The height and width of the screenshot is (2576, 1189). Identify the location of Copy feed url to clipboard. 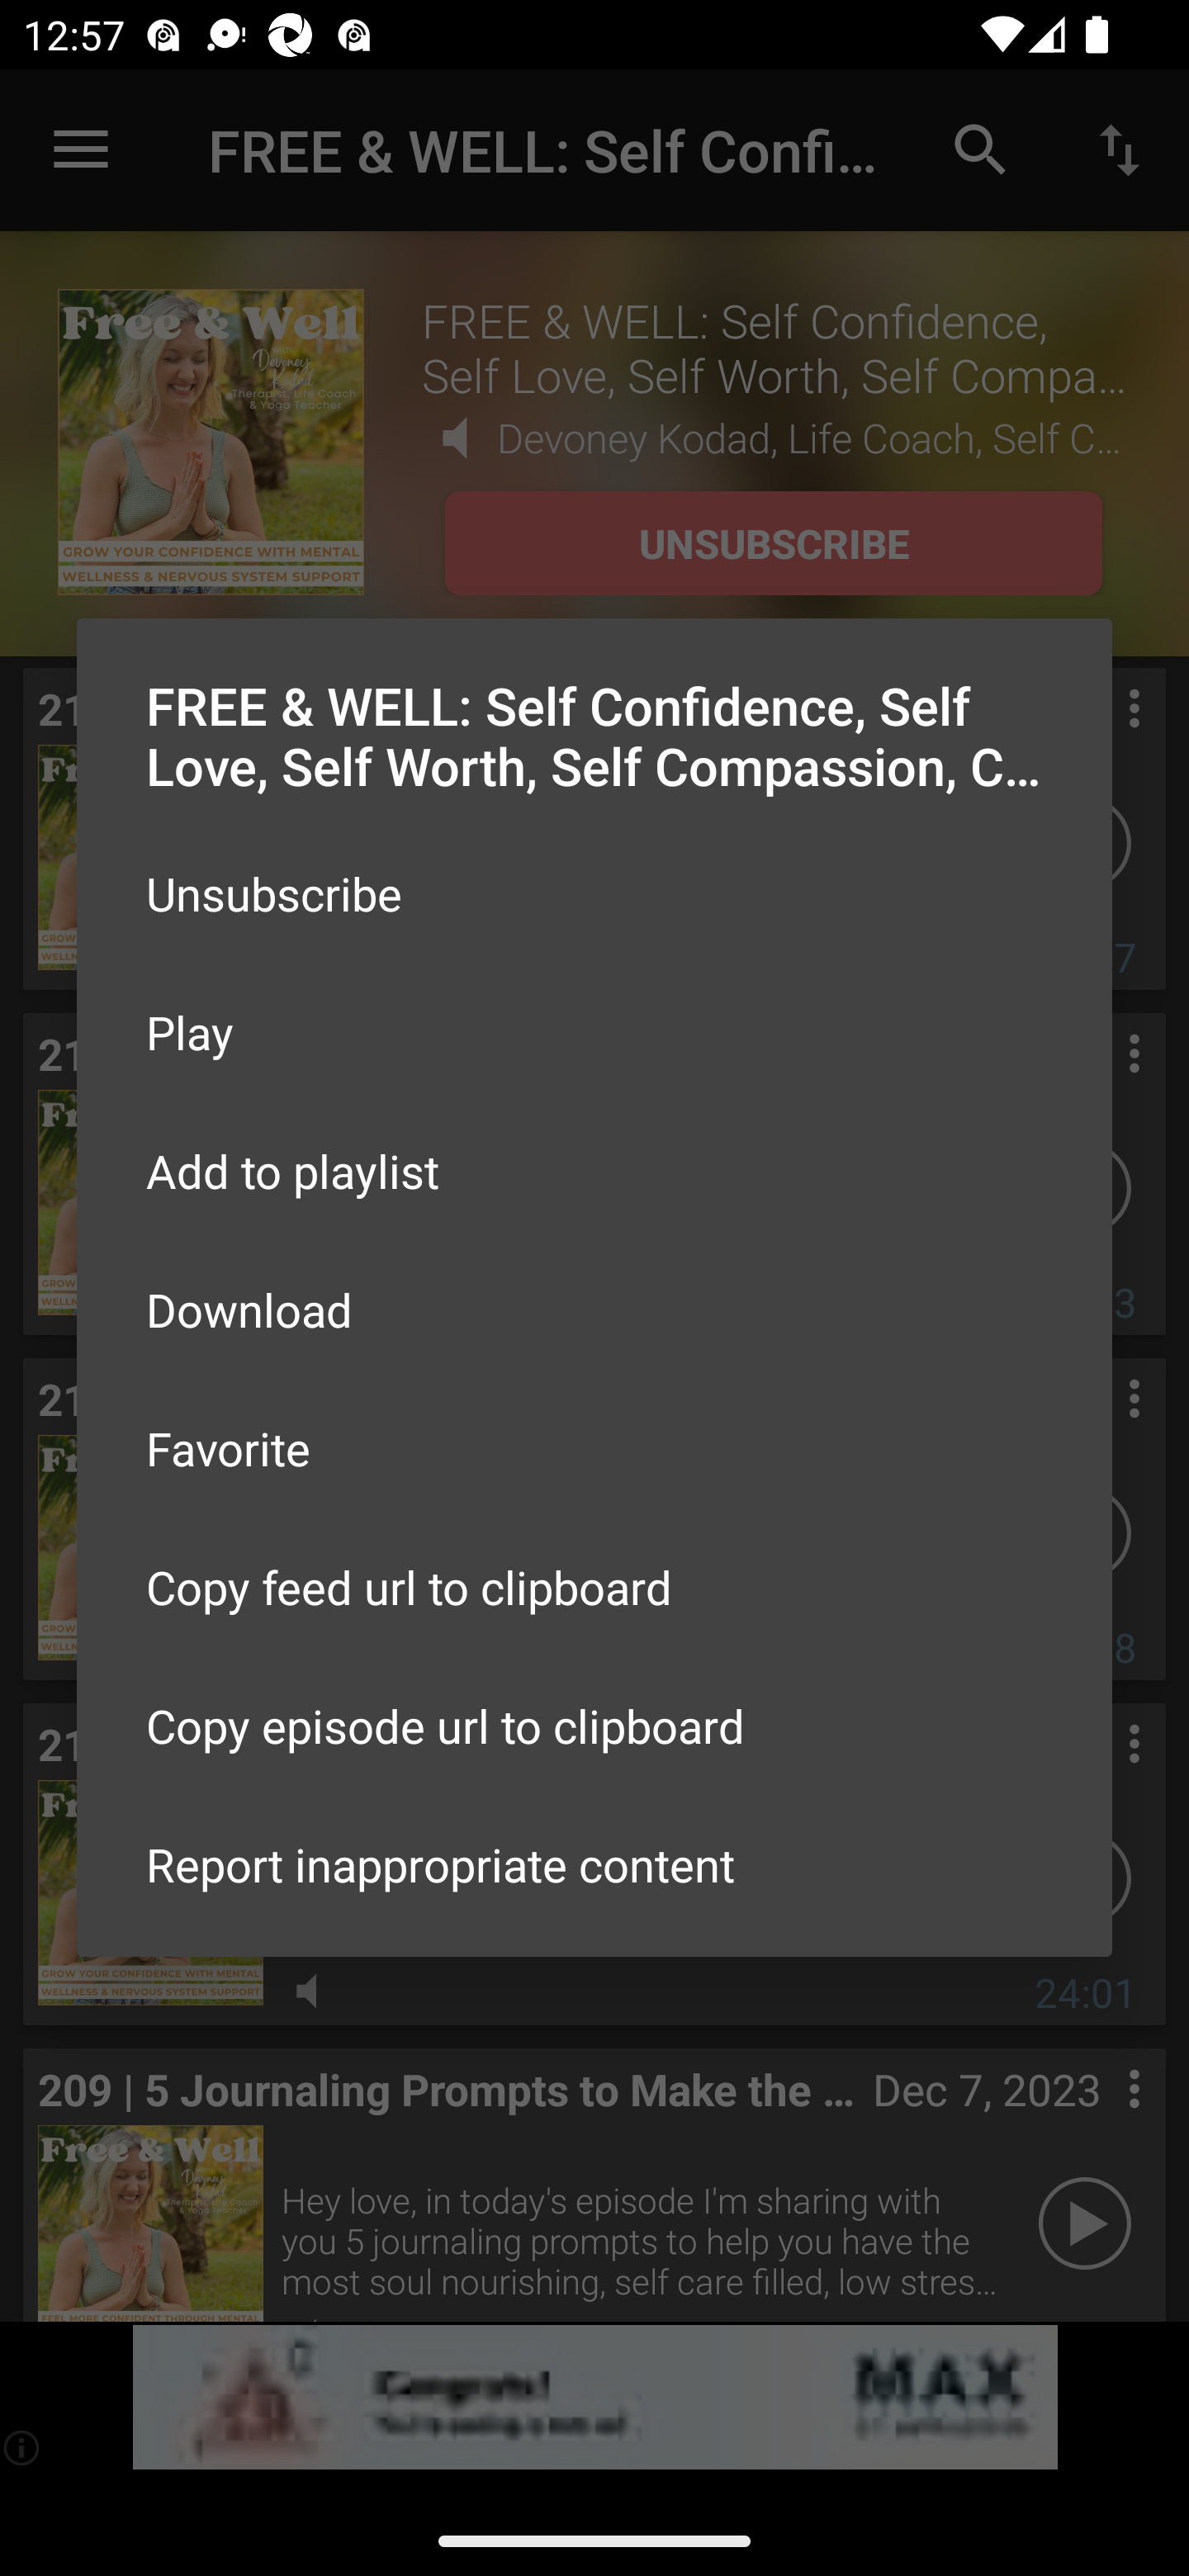
(594, 1587).